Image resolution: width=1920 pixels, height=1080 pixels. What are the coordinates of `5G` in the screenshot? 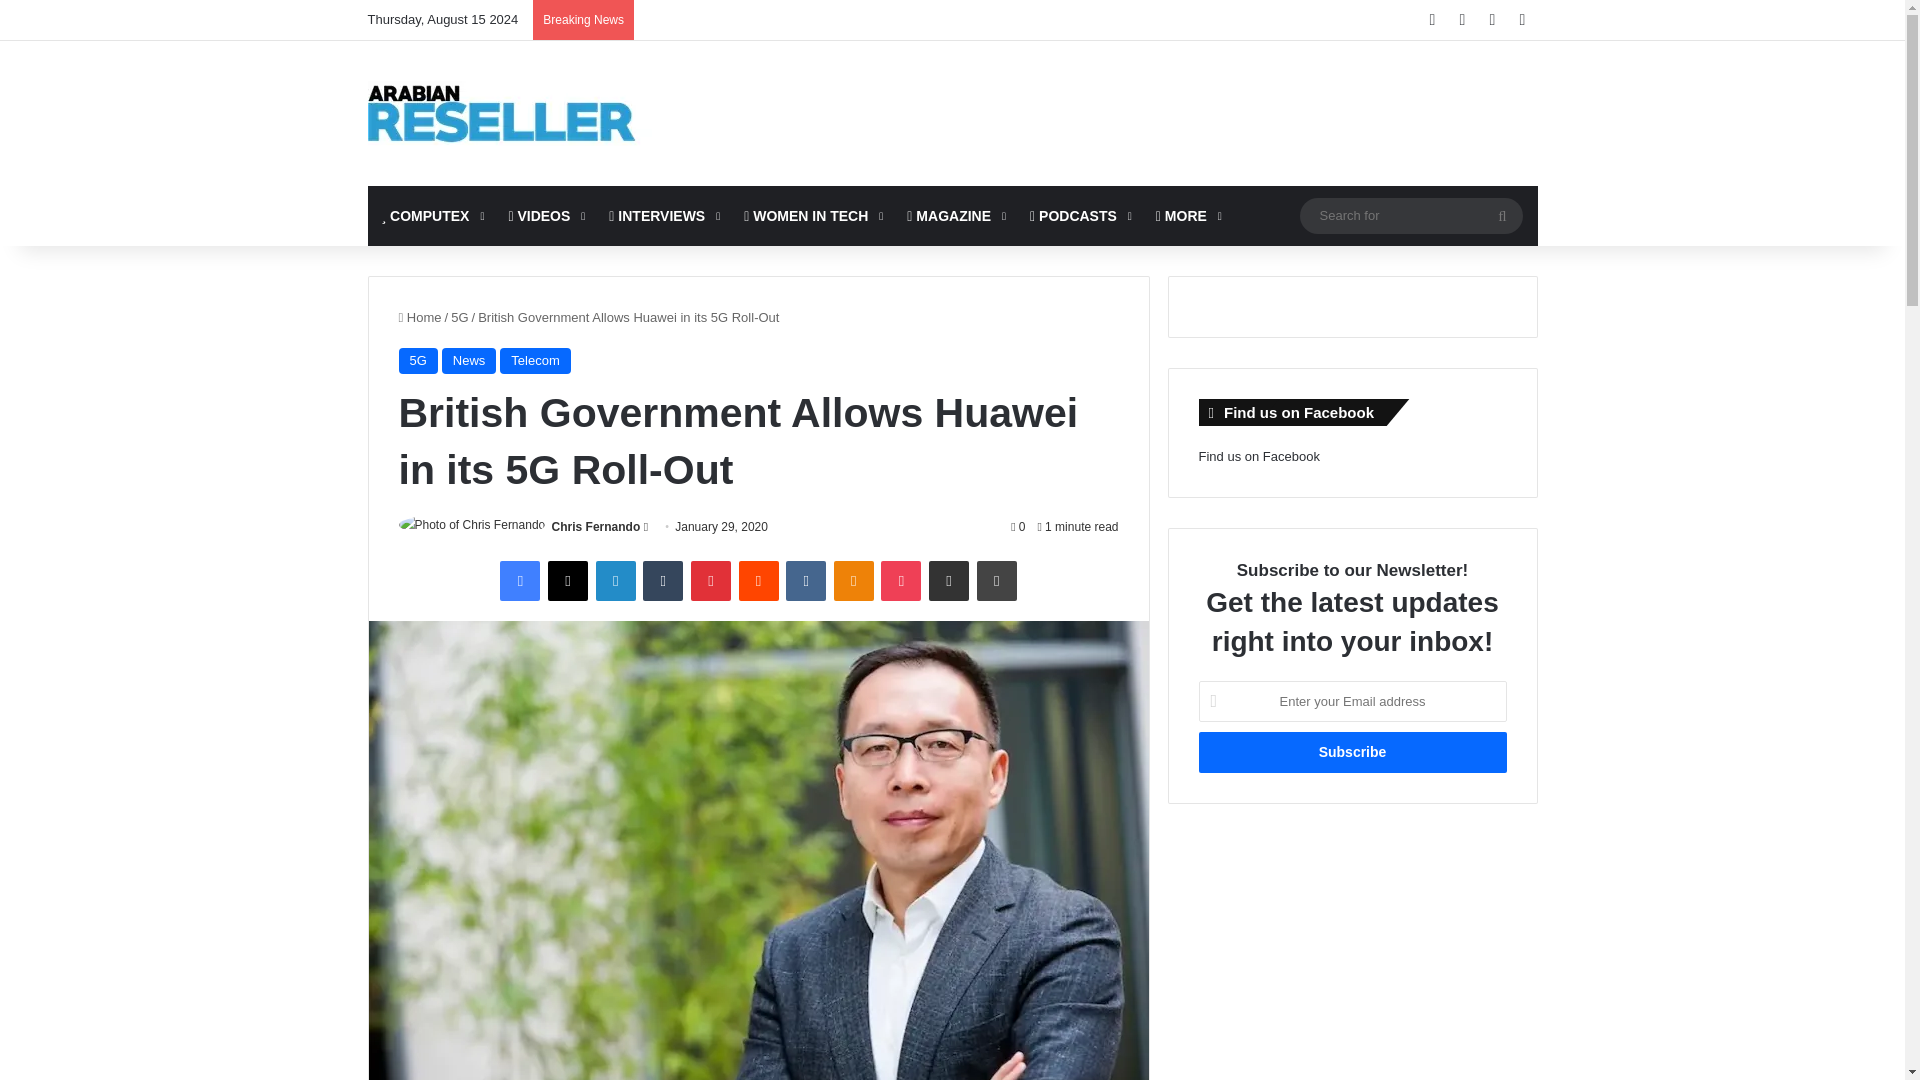 It's located at (460, 317).